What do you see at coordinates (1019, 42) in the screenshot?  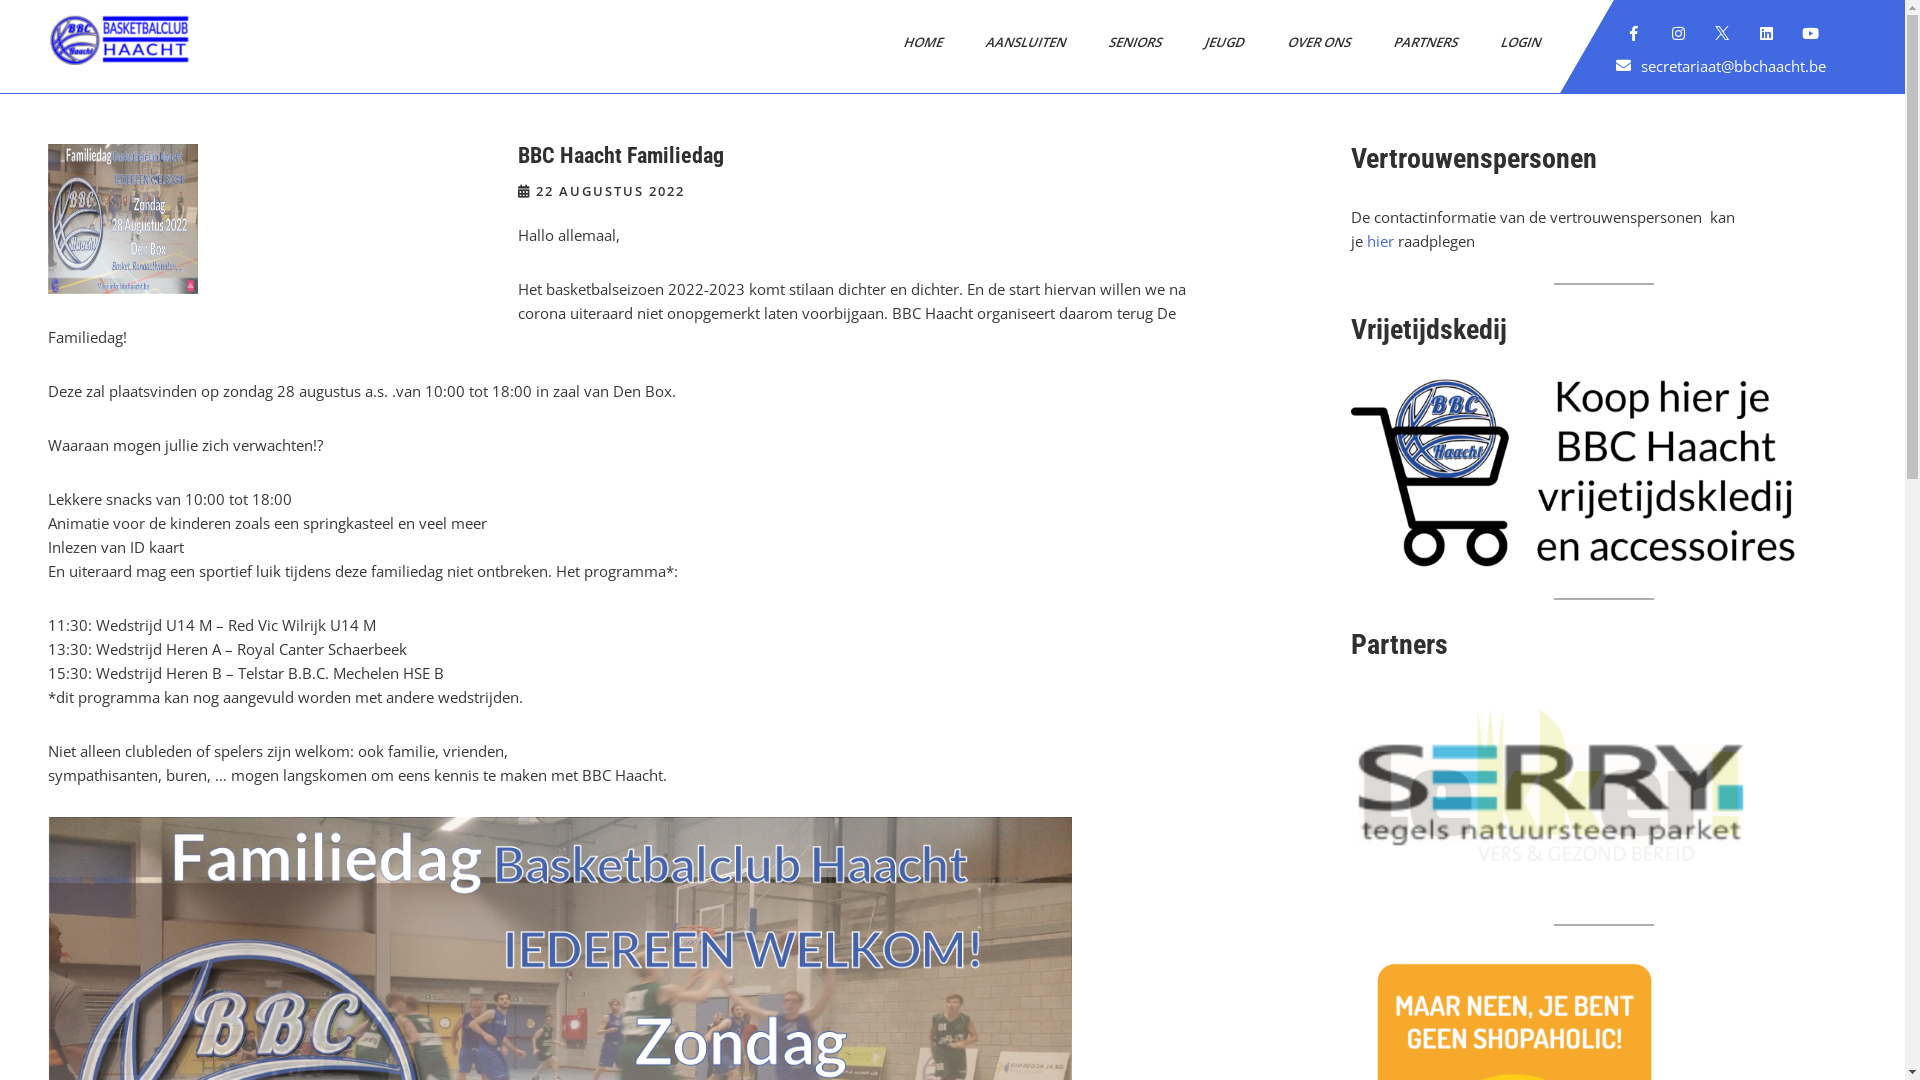 I see `AANSLUITEN` at bounding box center [1019, 42].